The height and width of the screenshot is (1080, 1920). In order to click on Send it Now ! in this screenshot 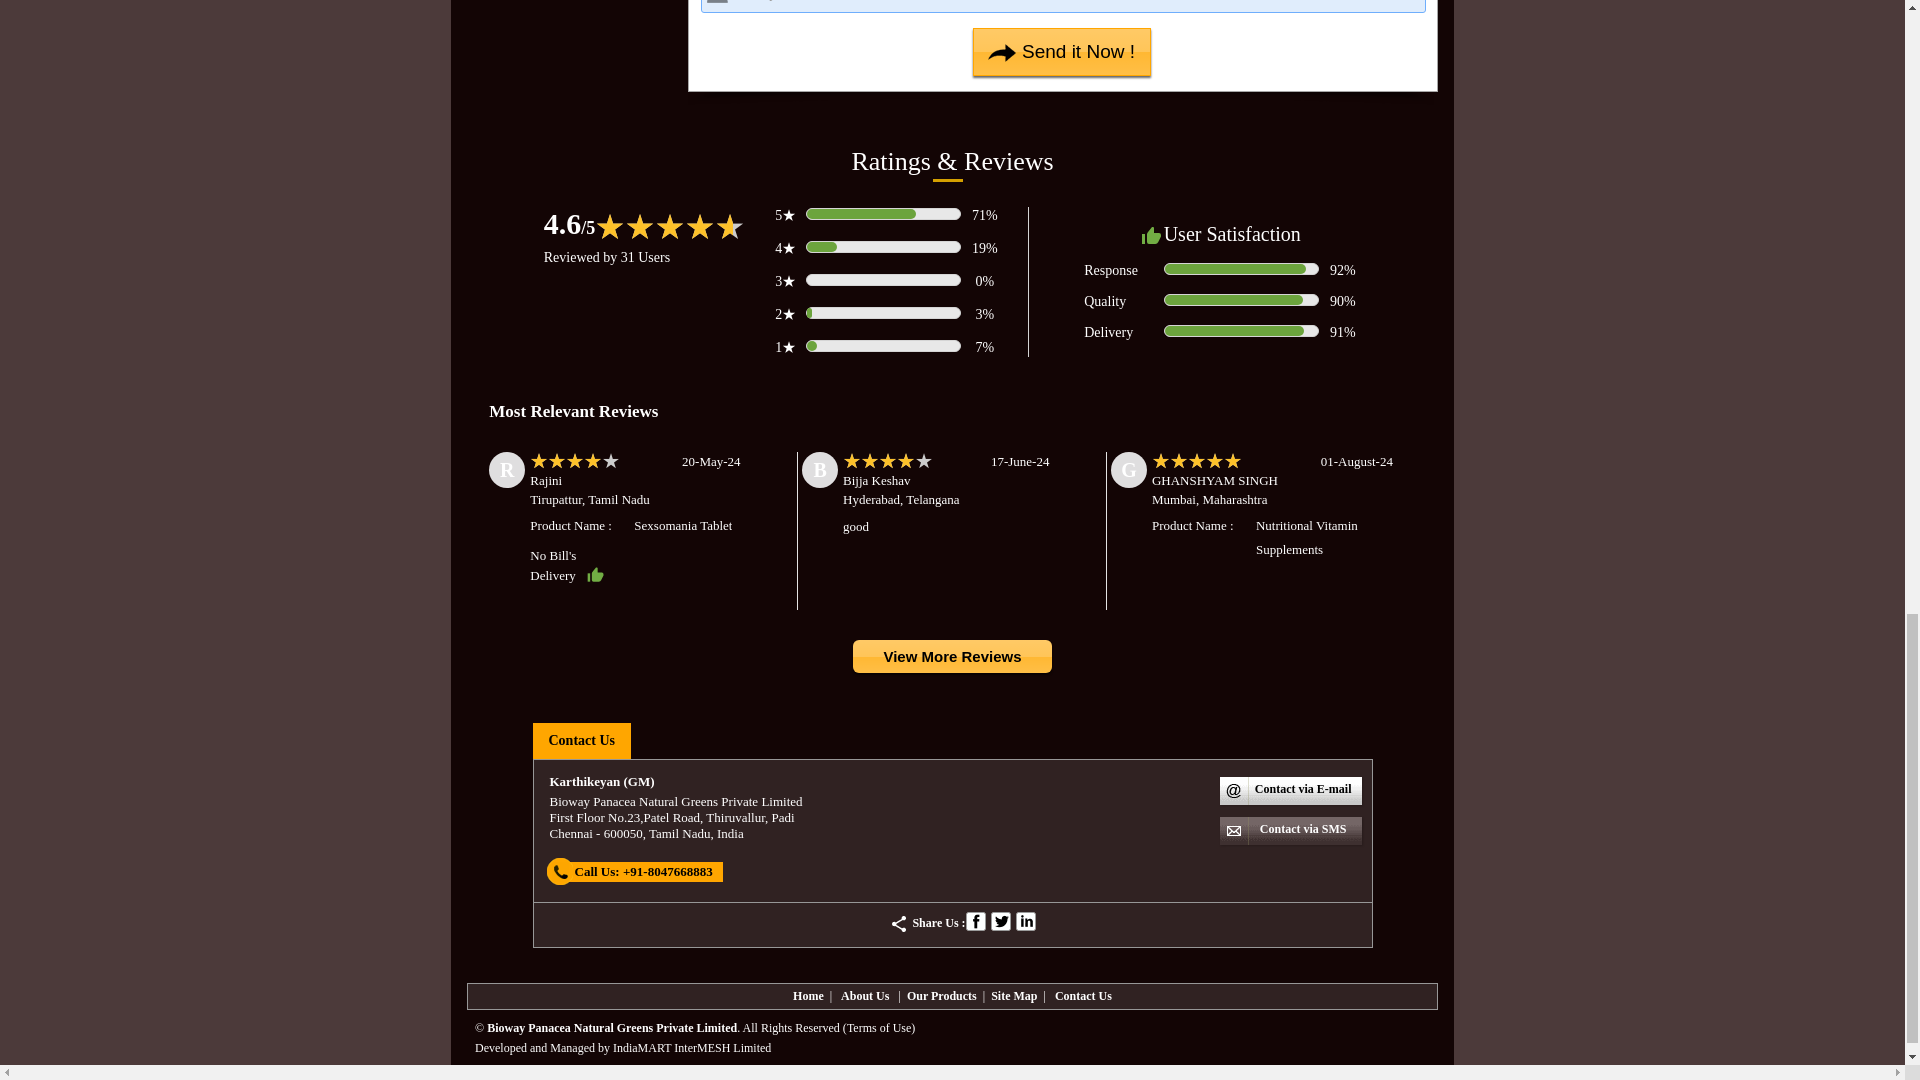, I will do `click(1062, 52)`.